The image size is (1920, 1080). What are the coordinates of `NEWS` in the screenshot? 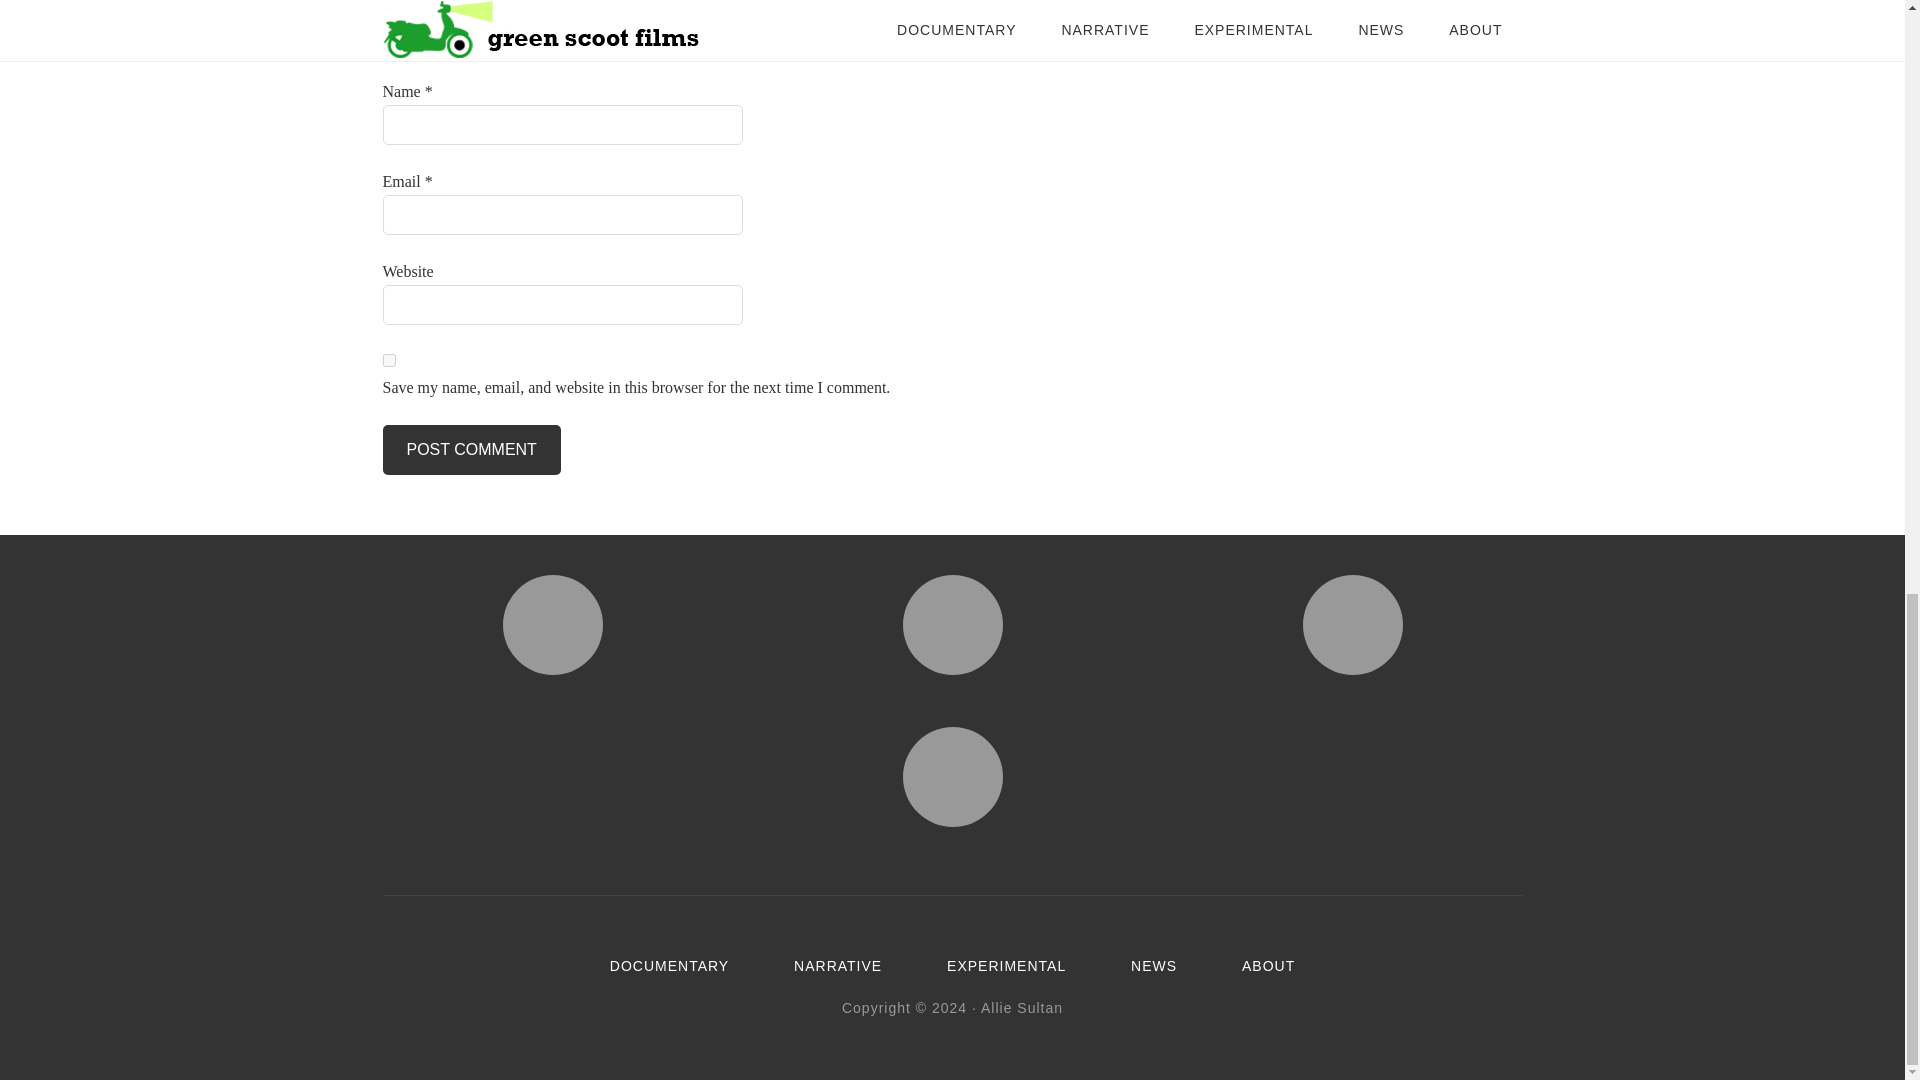 It's located at (1153, 966).